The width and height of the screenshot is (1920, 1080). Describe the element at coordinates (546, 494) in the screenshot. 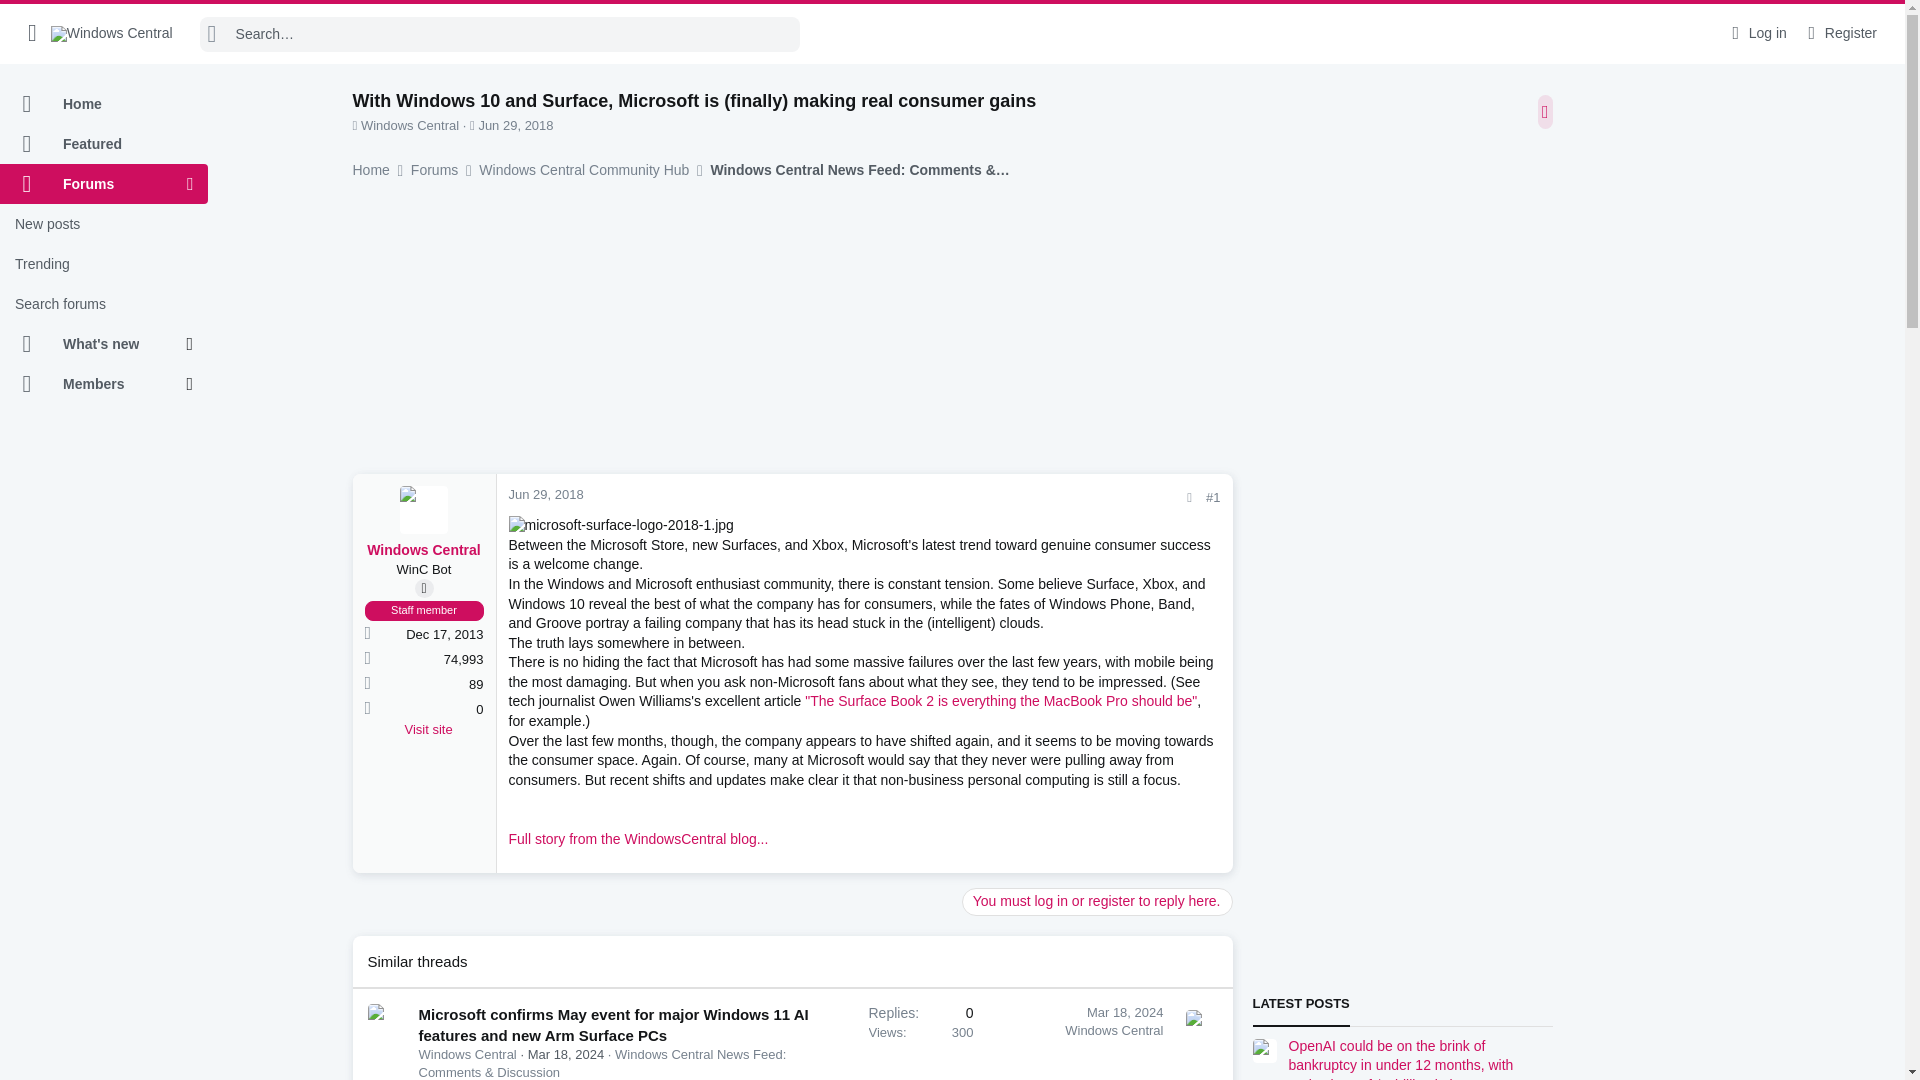

I see `Jun 29, 2018 at 5:10 PM` at that location.